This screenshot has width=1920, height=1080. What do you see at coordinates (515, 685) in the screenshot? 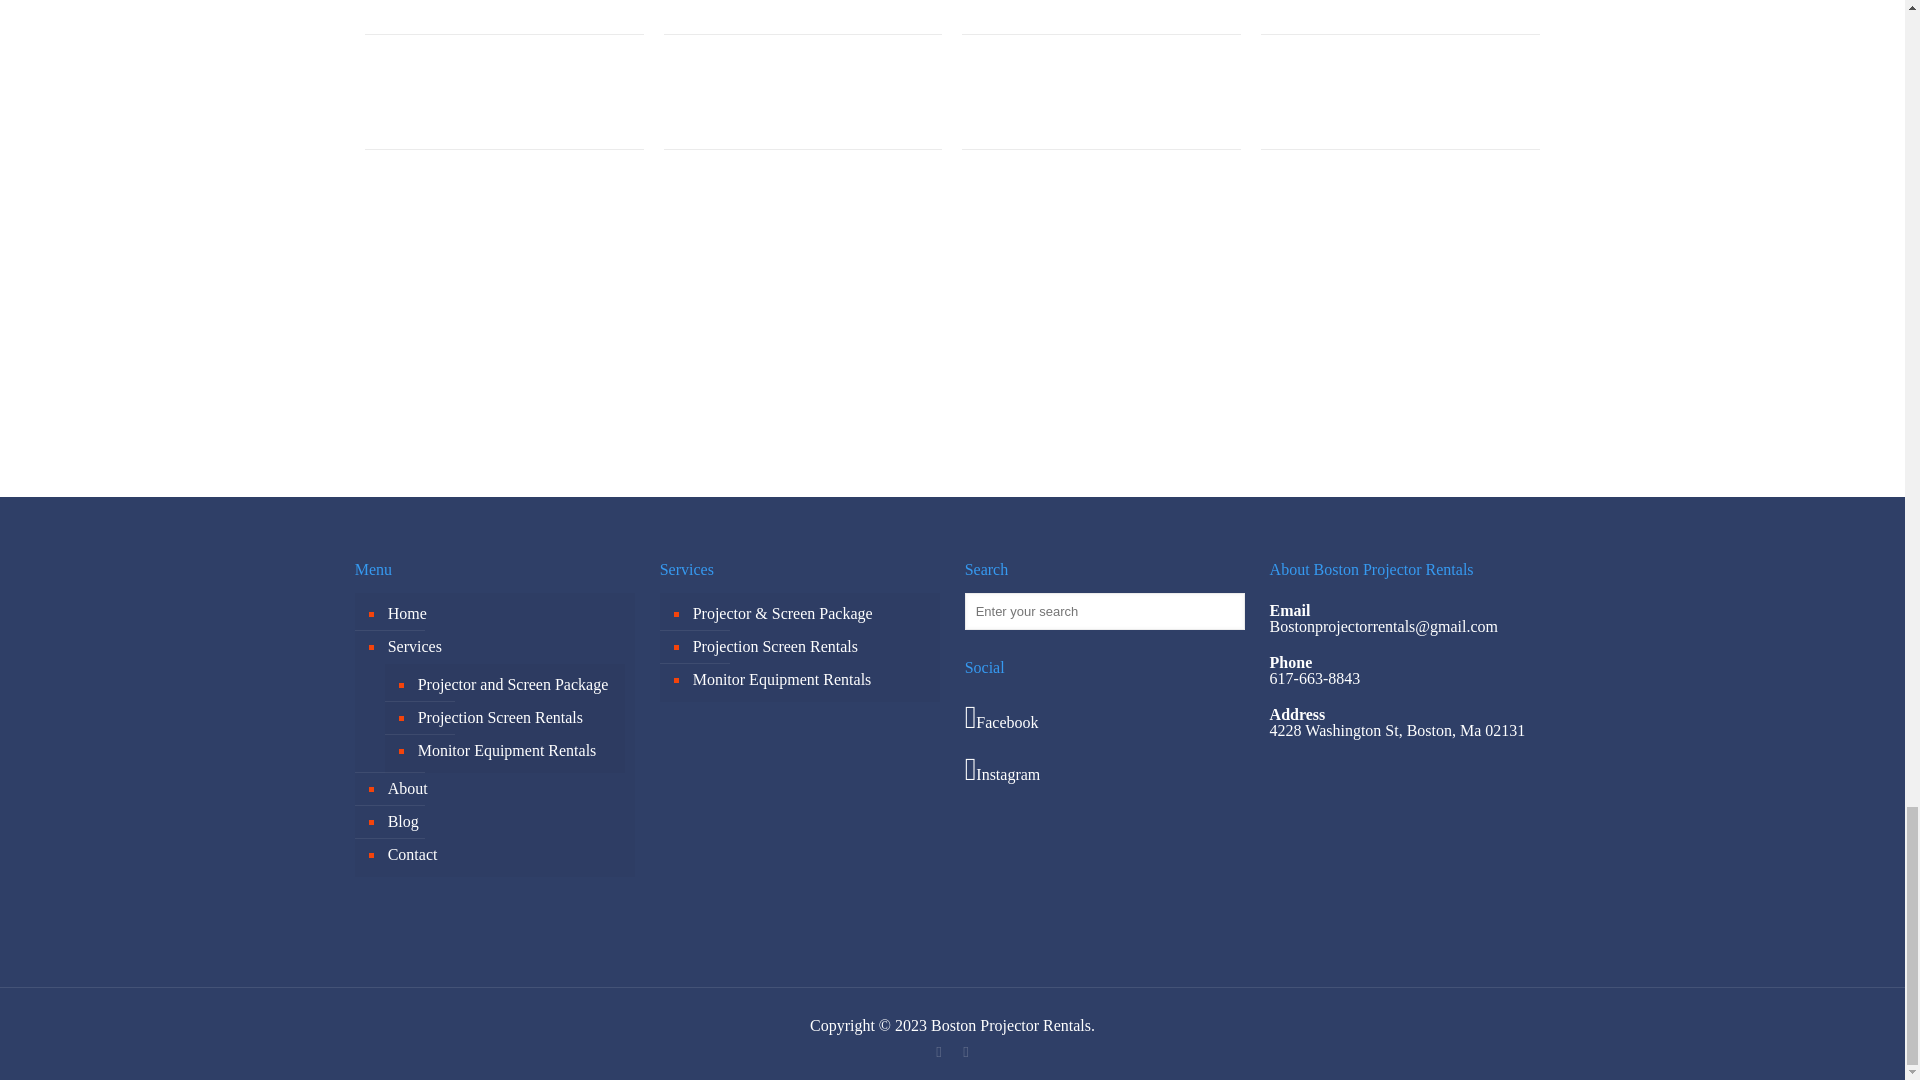
I see `Projector and Screen Package` at bounding box center [515, 685].